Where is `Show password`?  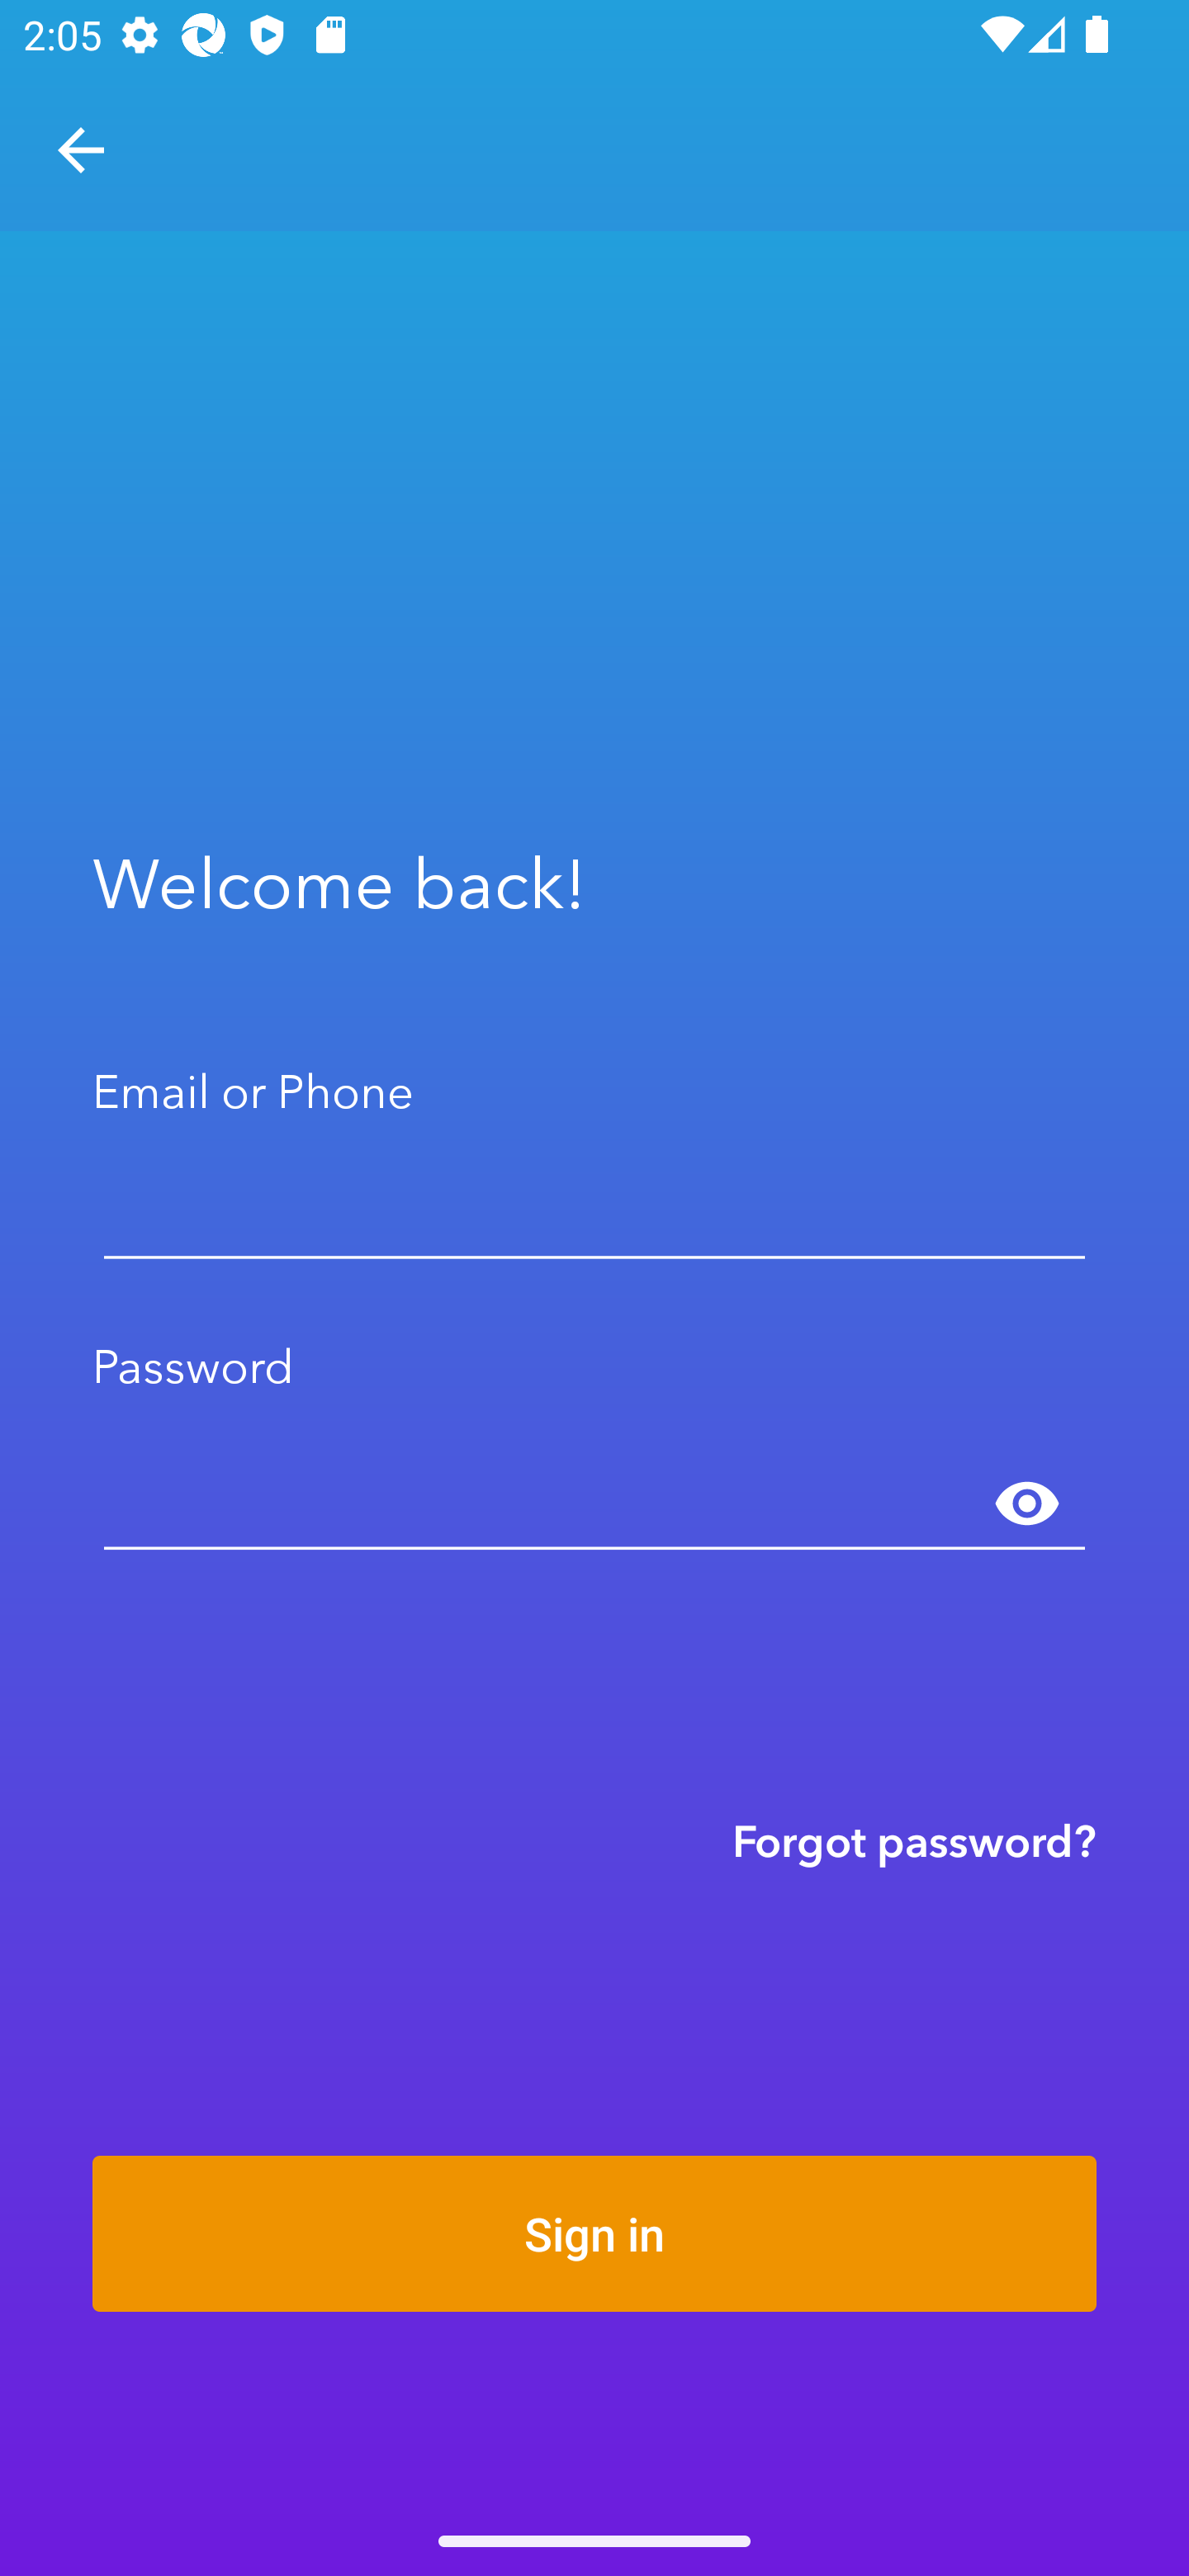 Show password is located at coordinates (1027, 1504).